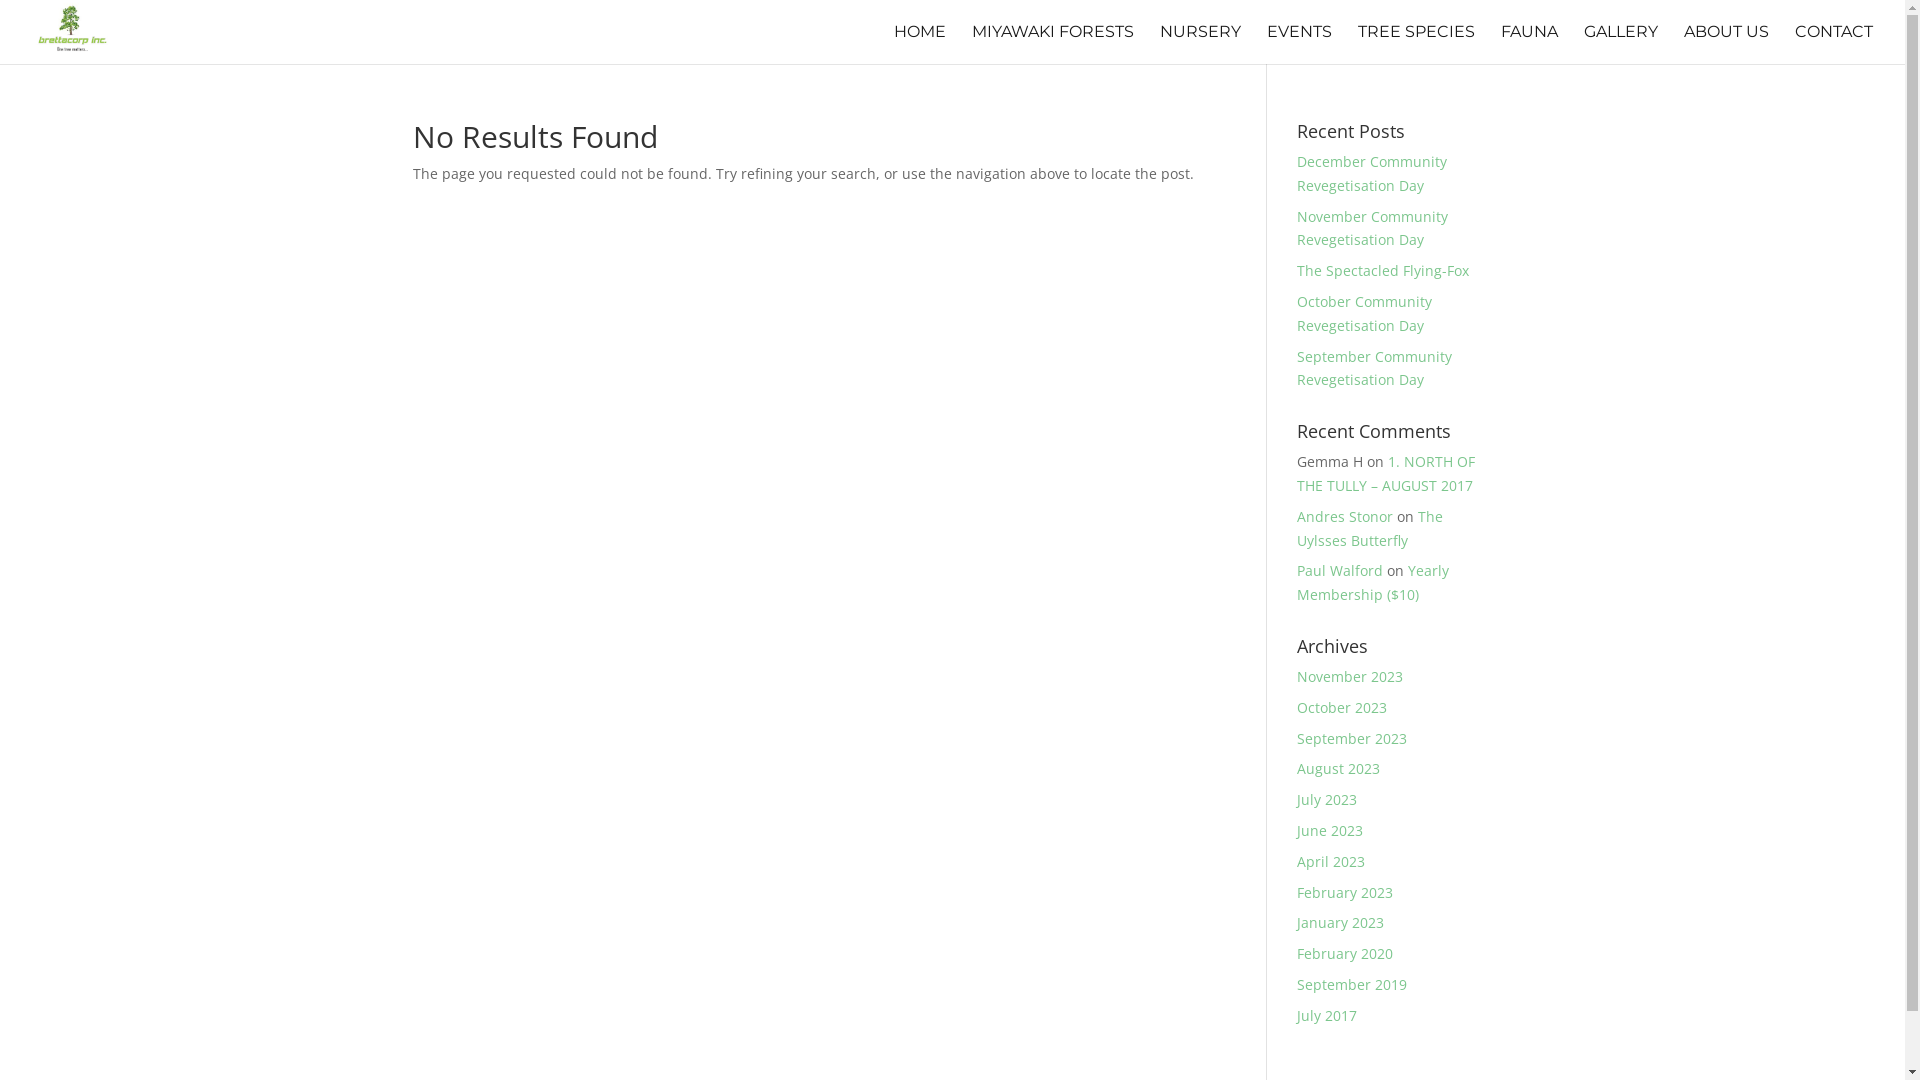  I want to click on July 2023, so click(1327, 800).